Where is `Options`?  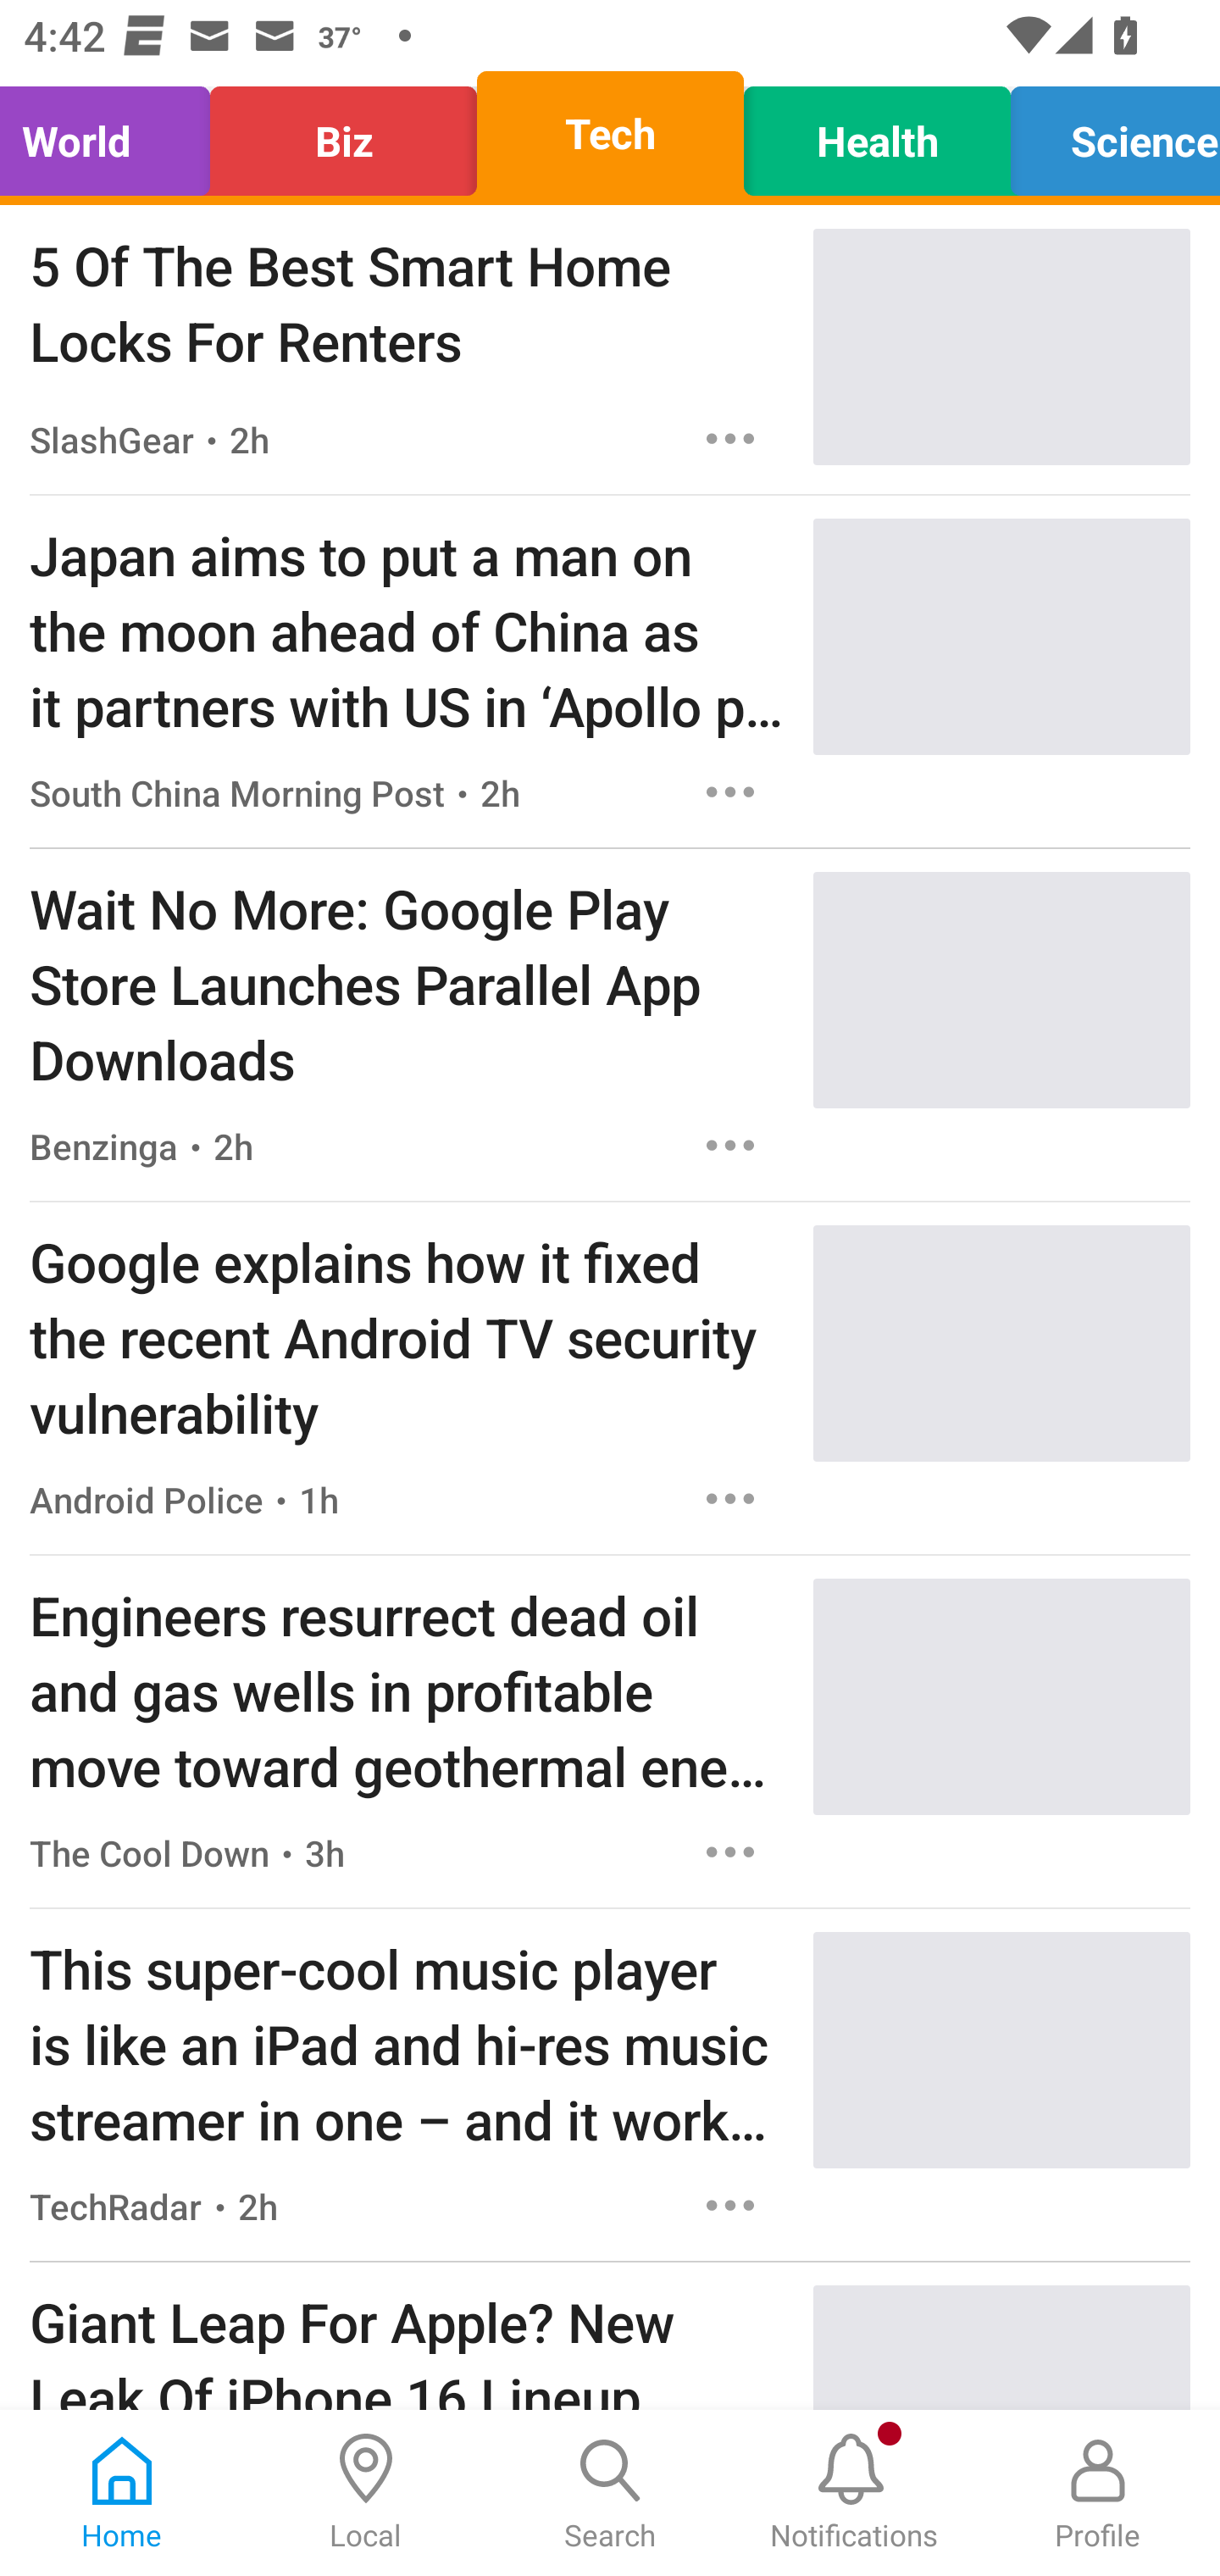 Options is located at coordinates (730, 439).